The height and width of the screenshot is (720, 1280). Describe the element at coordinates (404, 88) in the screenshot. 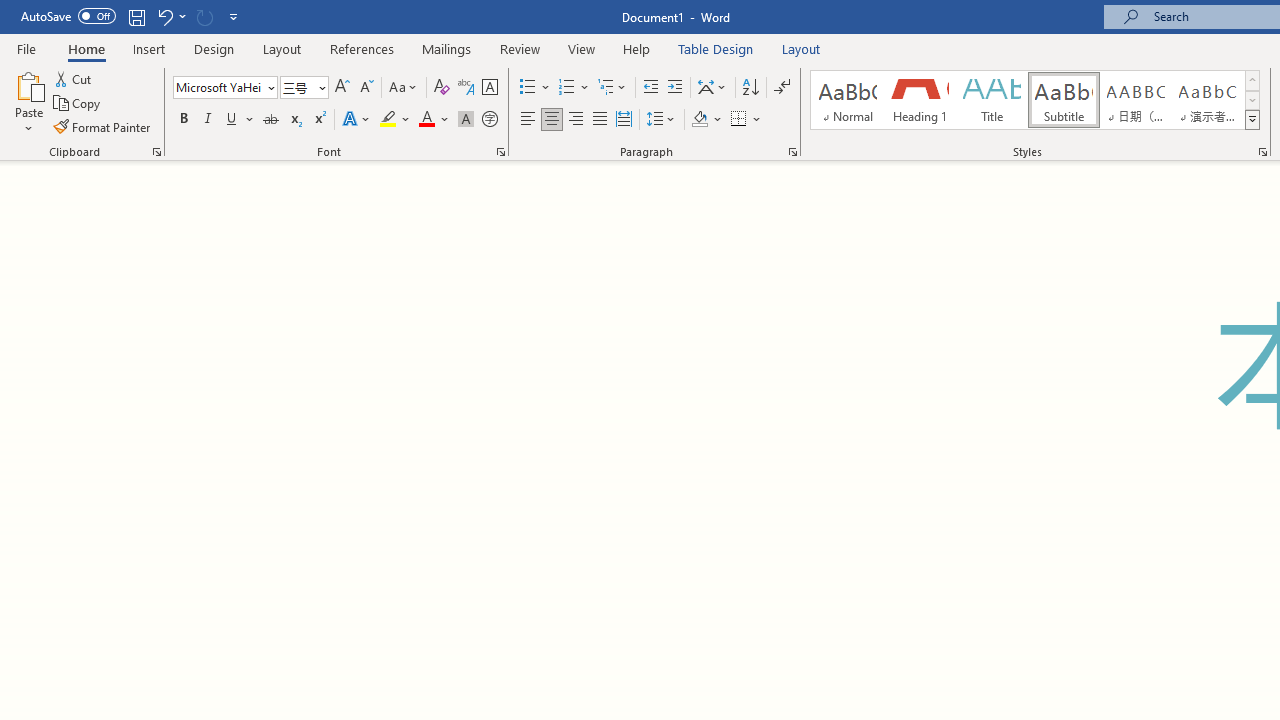

I see `Change Case` at that location.